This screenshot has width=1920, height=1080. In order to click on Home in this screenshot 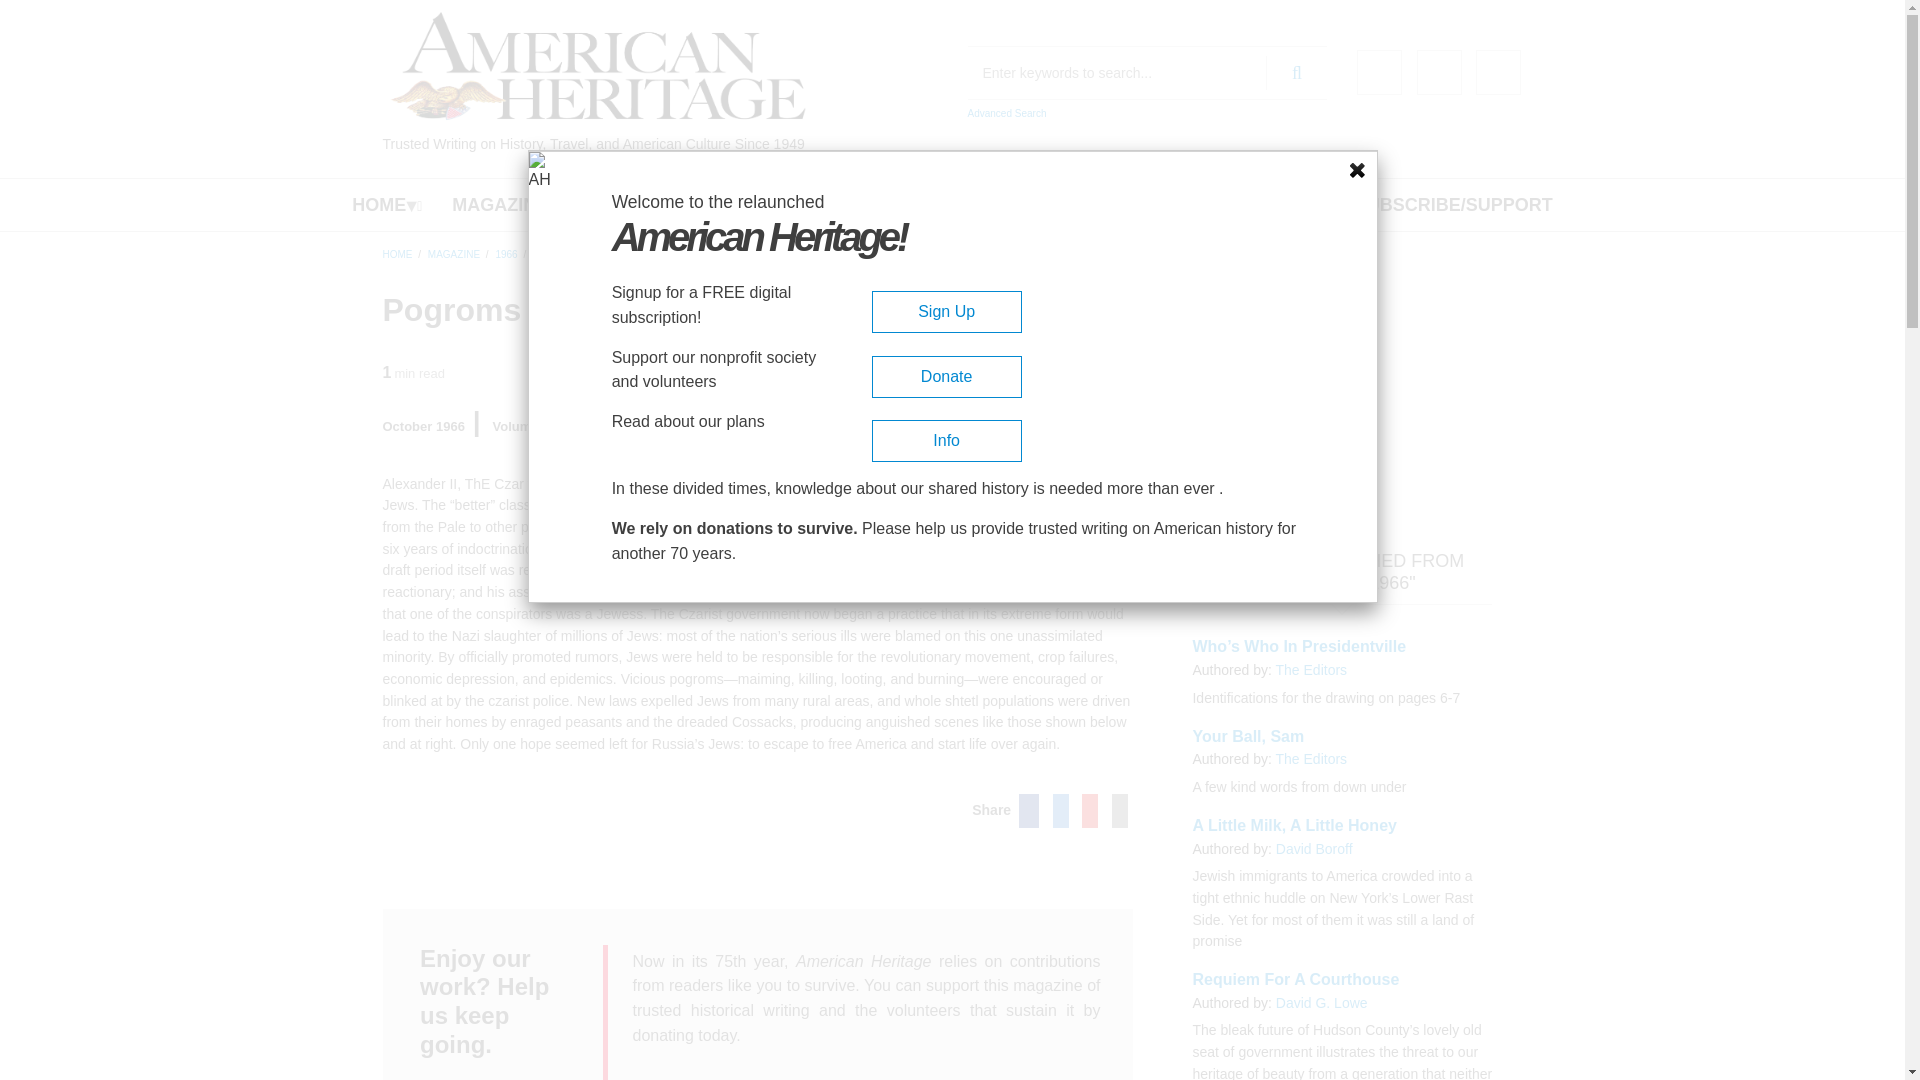, I will do `click(598, 66)`.